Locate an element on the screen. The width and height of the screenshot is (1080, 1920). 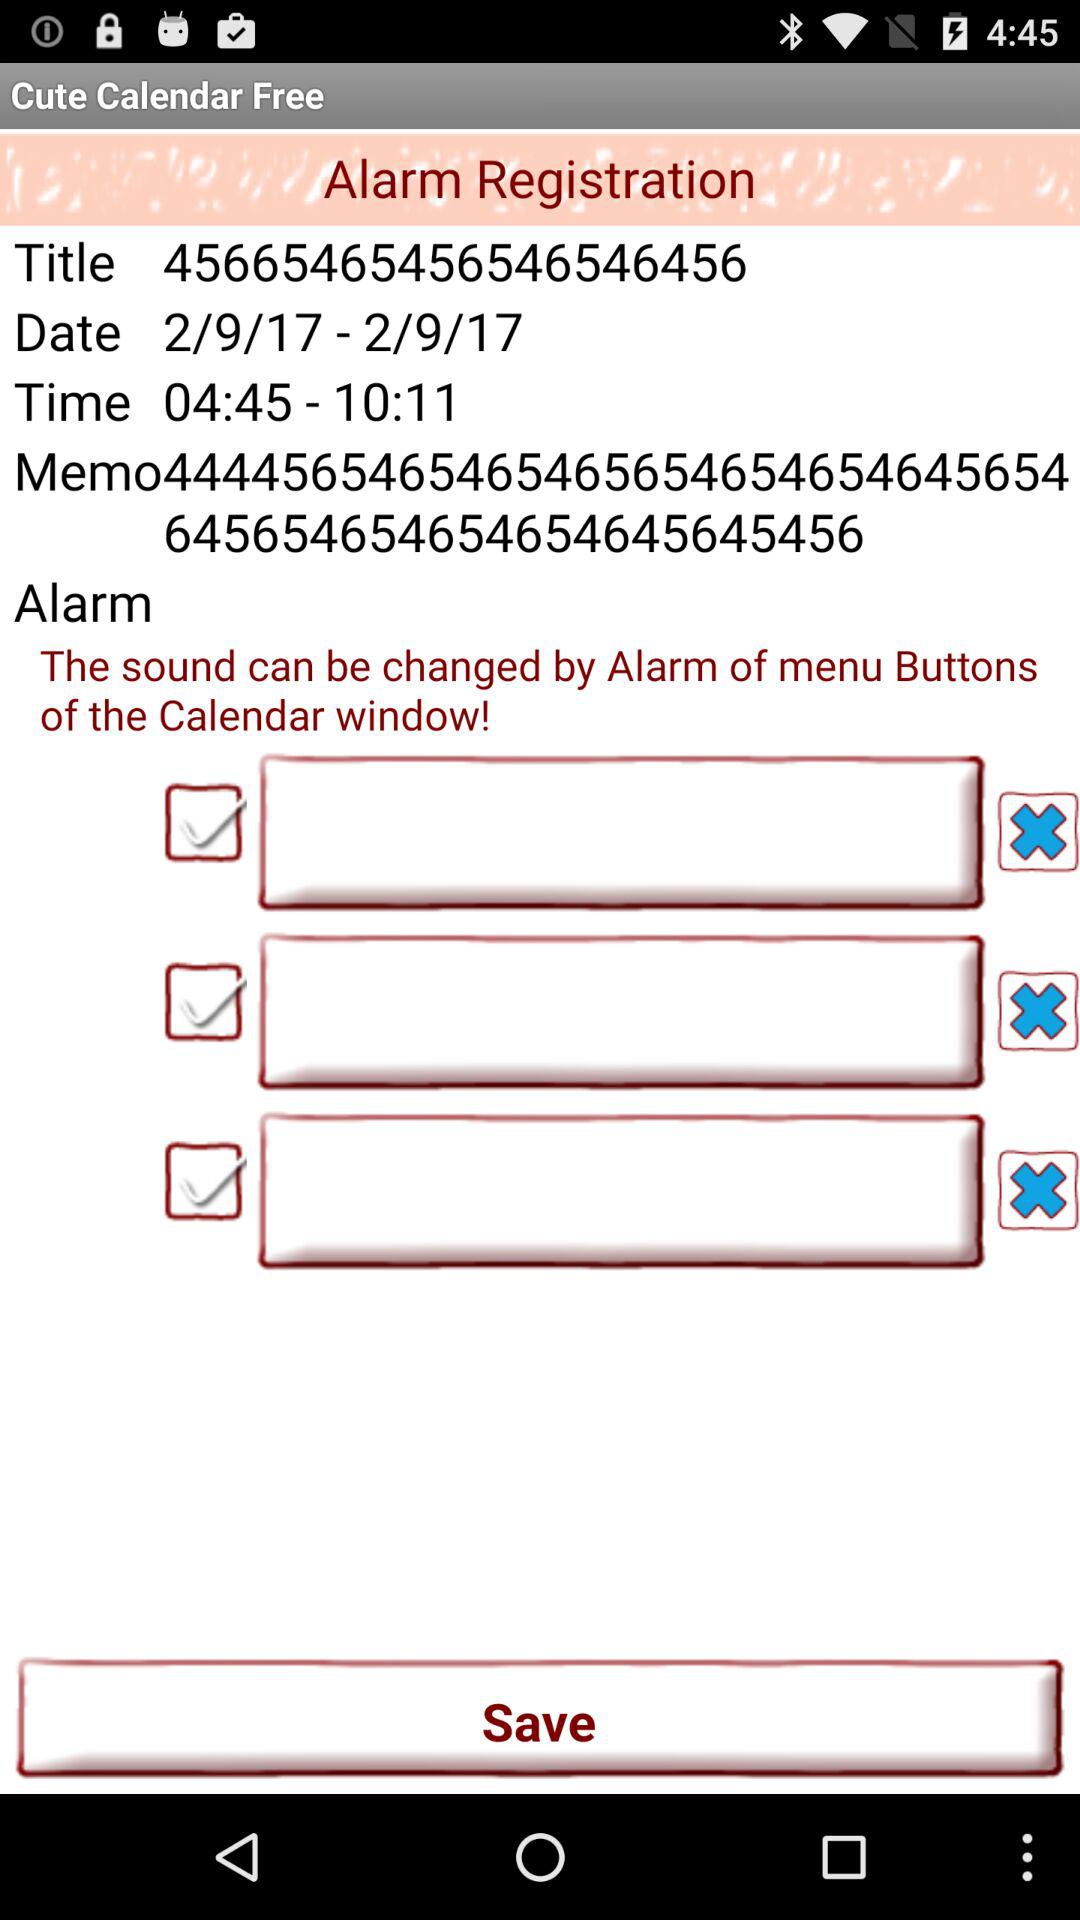
select the first text field is located at coordinates (621, 832).